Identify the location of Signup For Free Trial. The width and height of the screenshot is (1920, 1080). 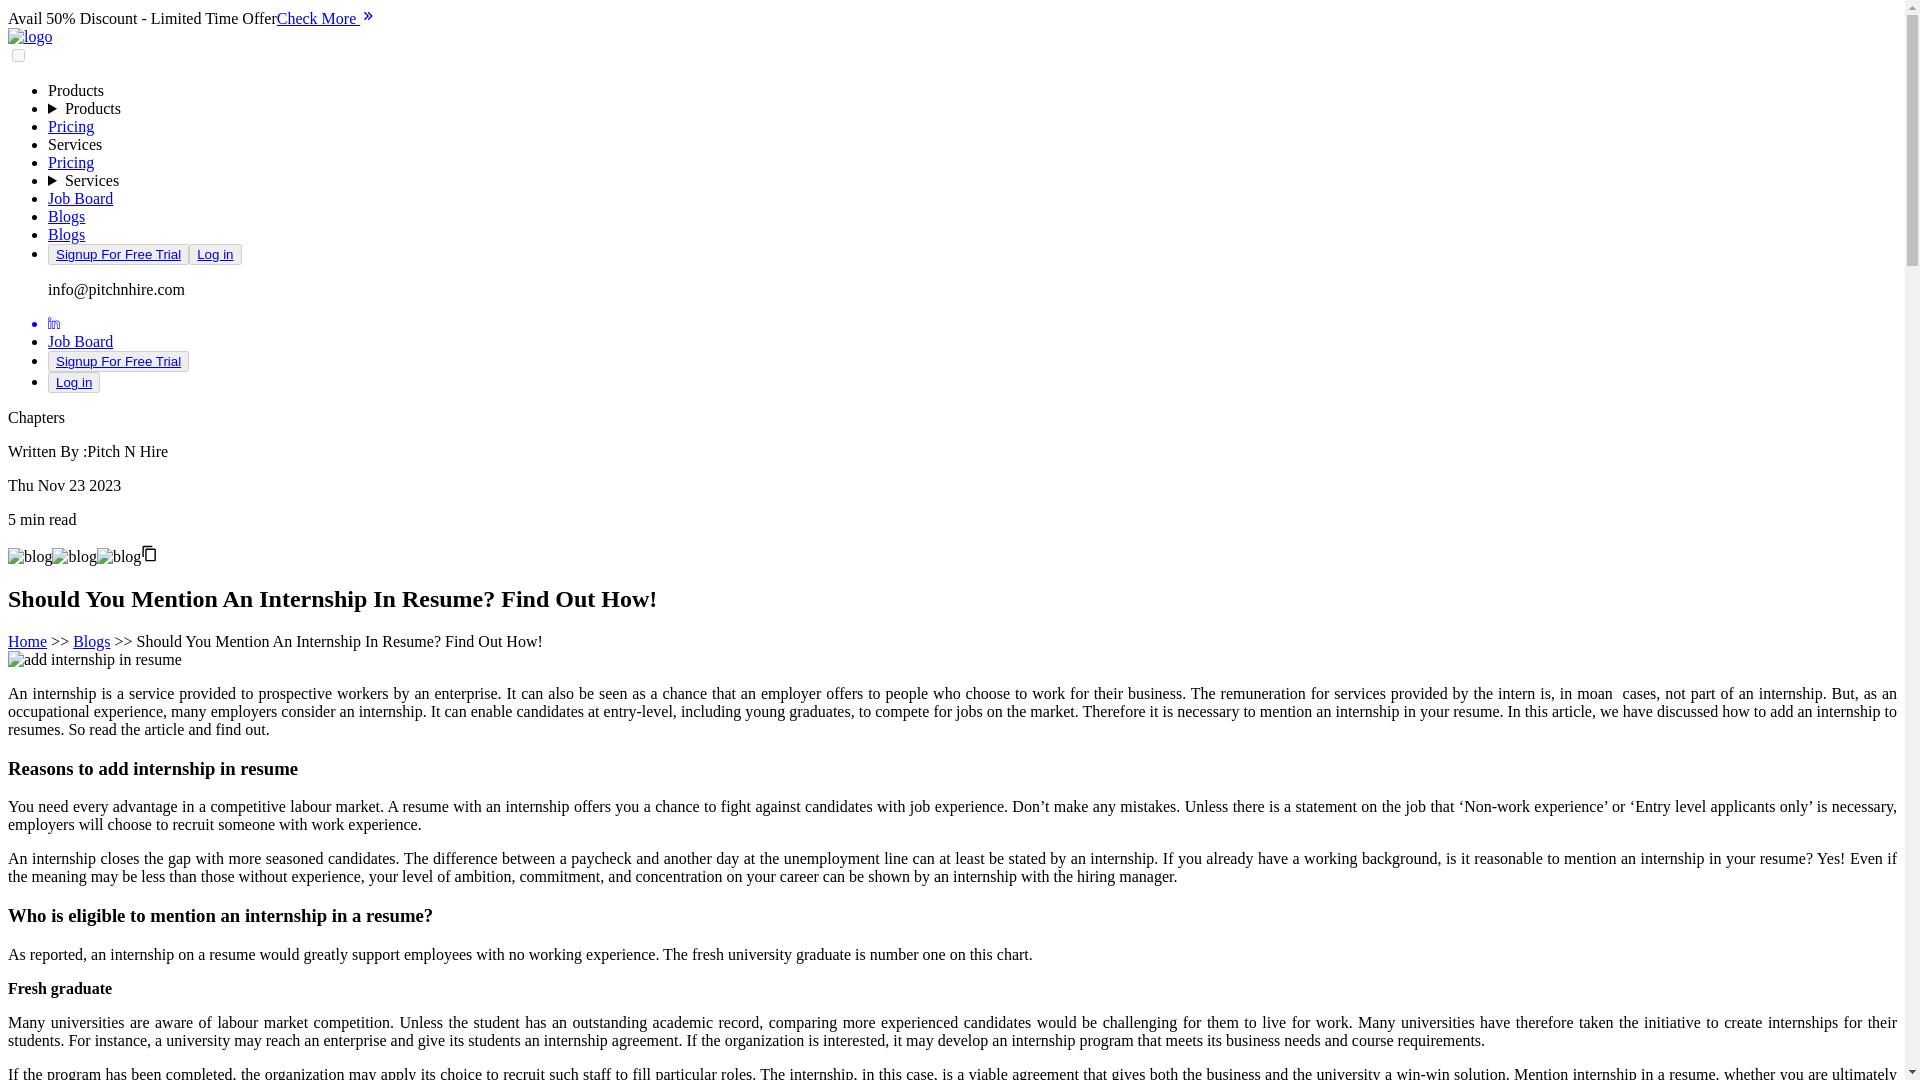
(118, 254).